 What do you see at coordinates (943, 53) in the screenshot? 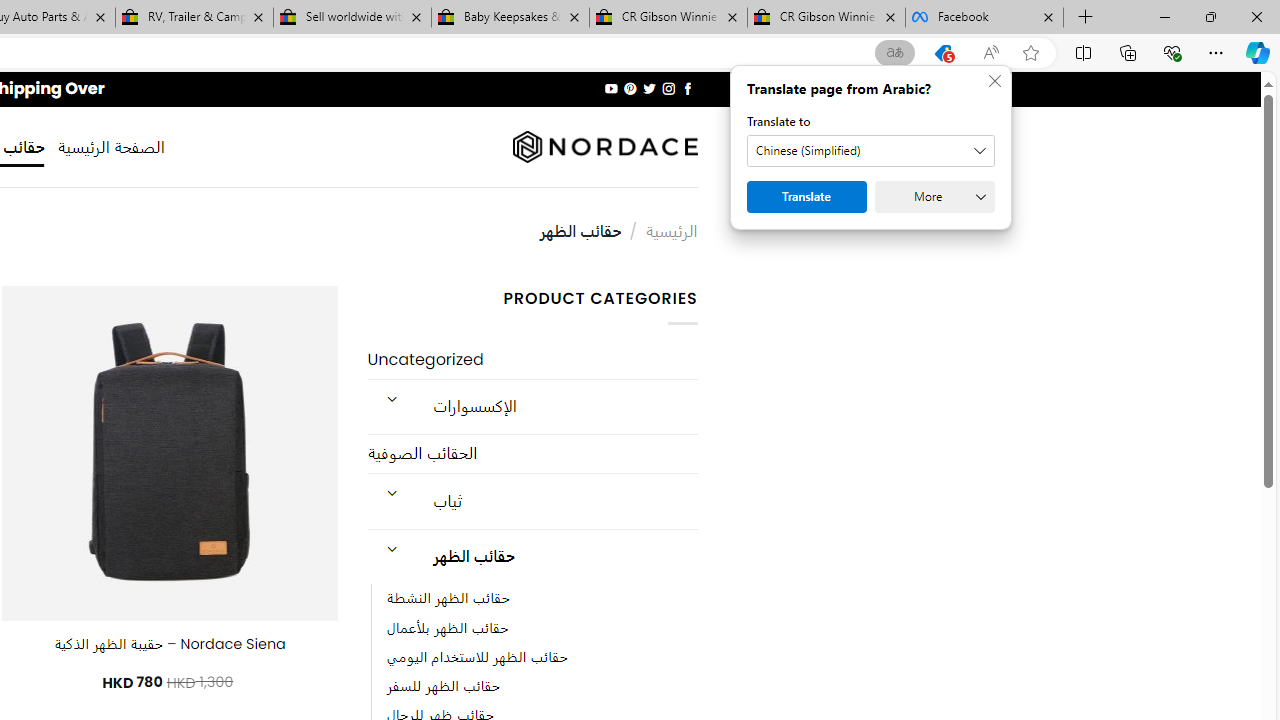
I see `This site has coupons! Shopping in Microsoft Edge, 5` at bounding box center [943, 53].